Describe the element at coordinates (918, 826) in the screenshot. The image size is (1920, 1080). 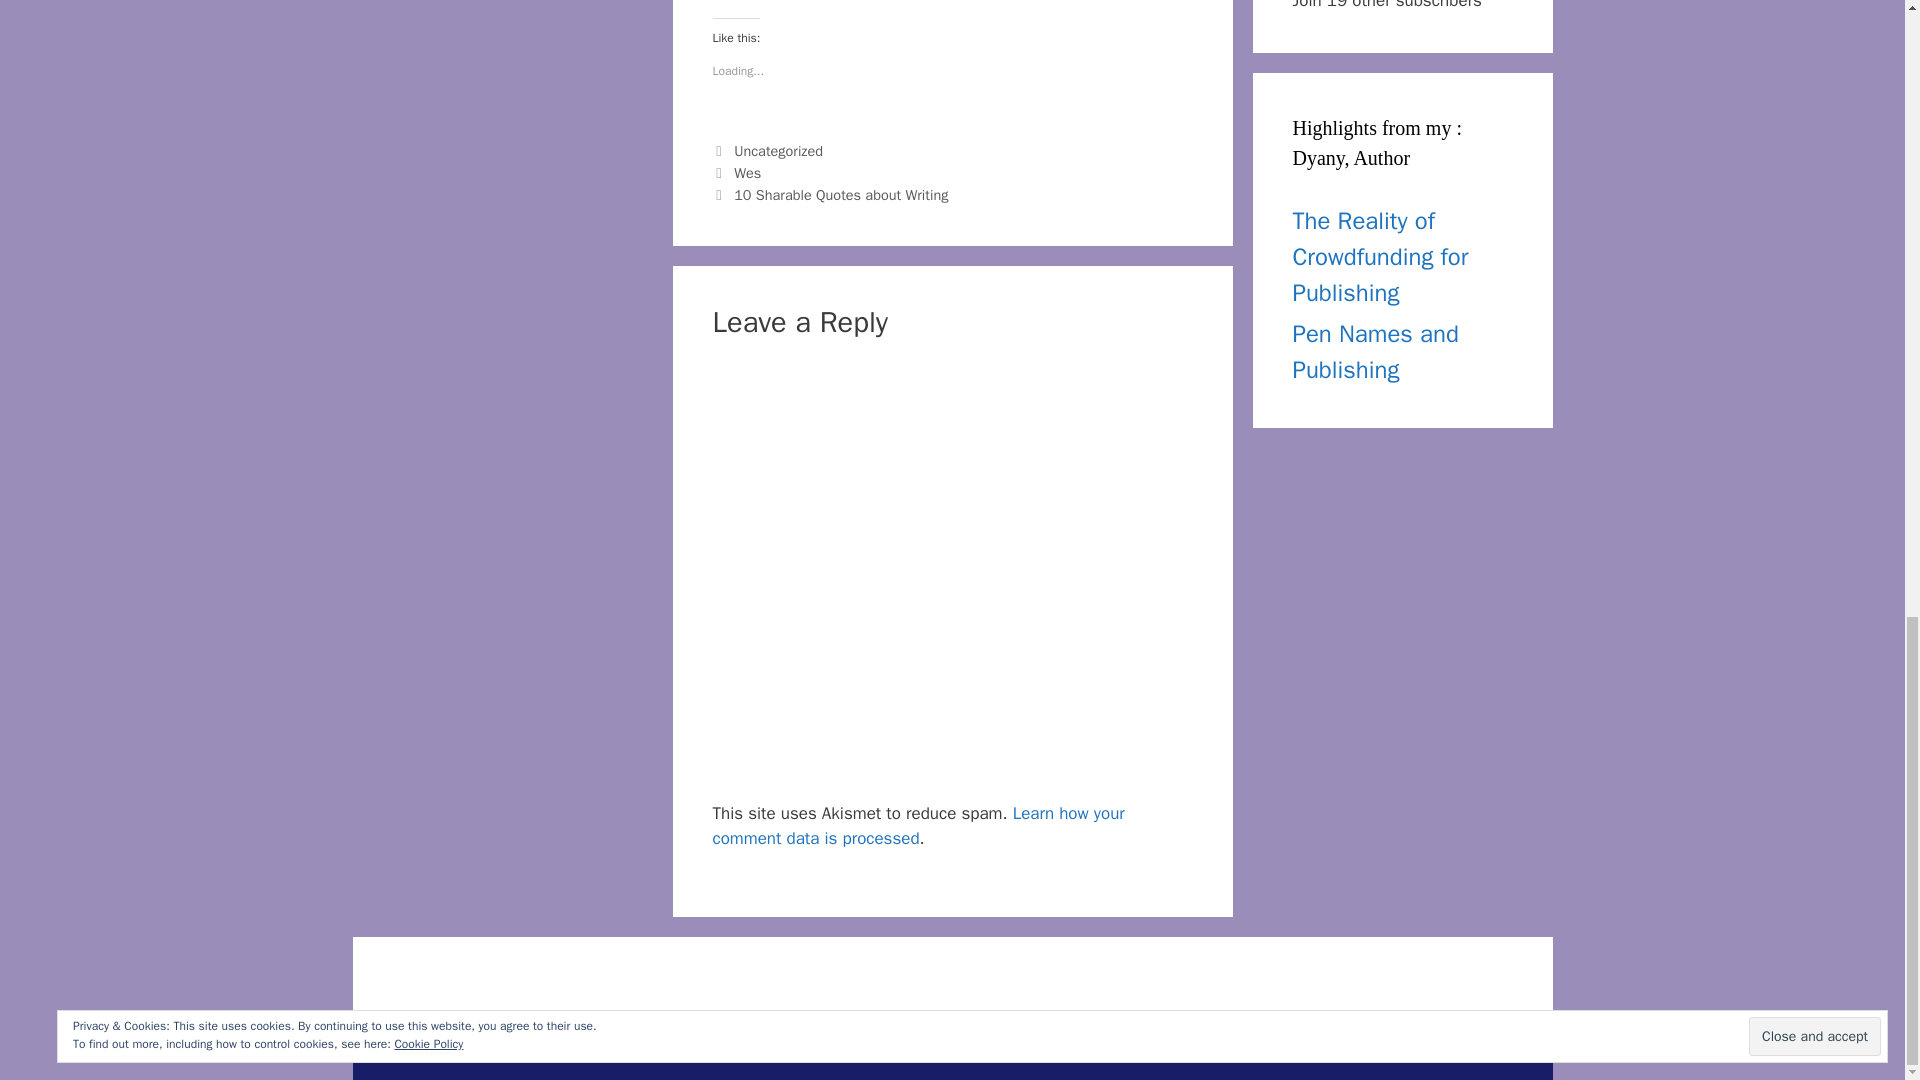
I see `Learn how your comment data is processed` at that location.